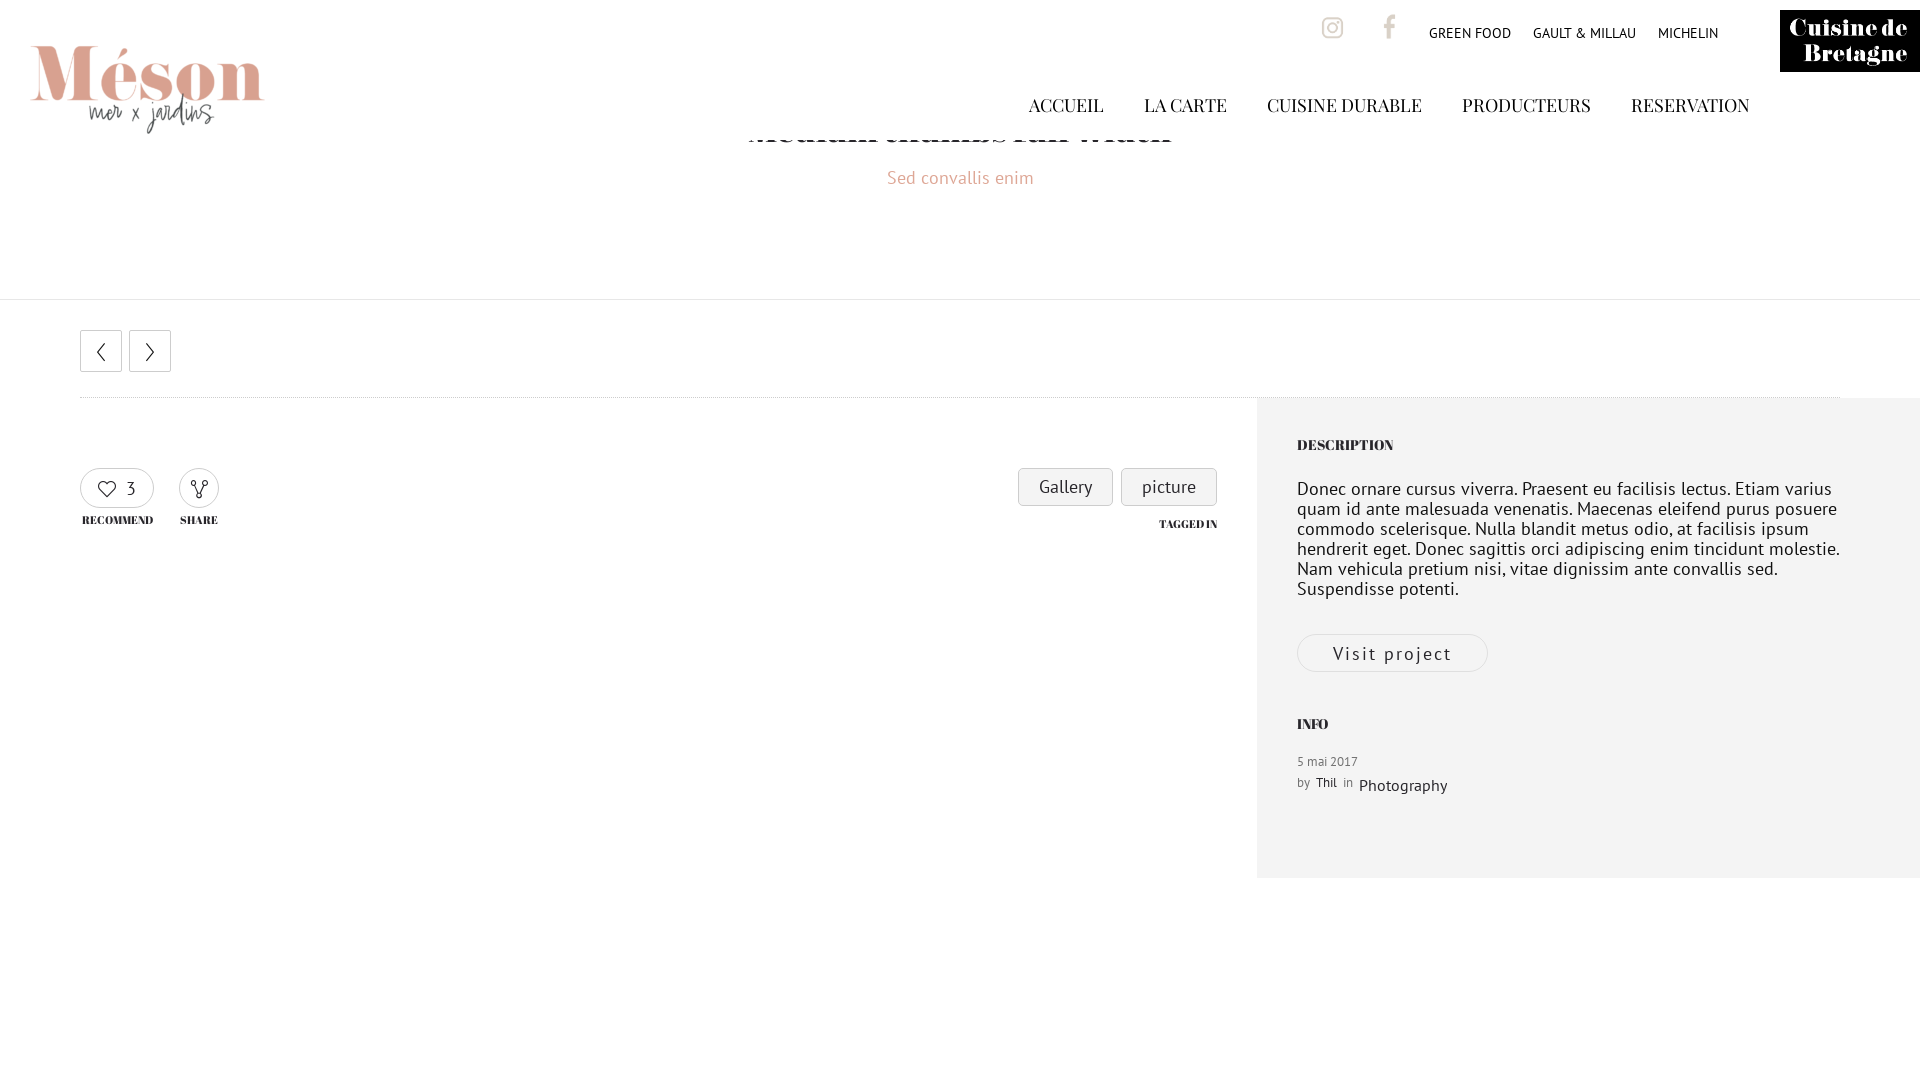  Describe the element at coordinates (1690, 135) in the screenshot. I see `RESERVATION` at that location.